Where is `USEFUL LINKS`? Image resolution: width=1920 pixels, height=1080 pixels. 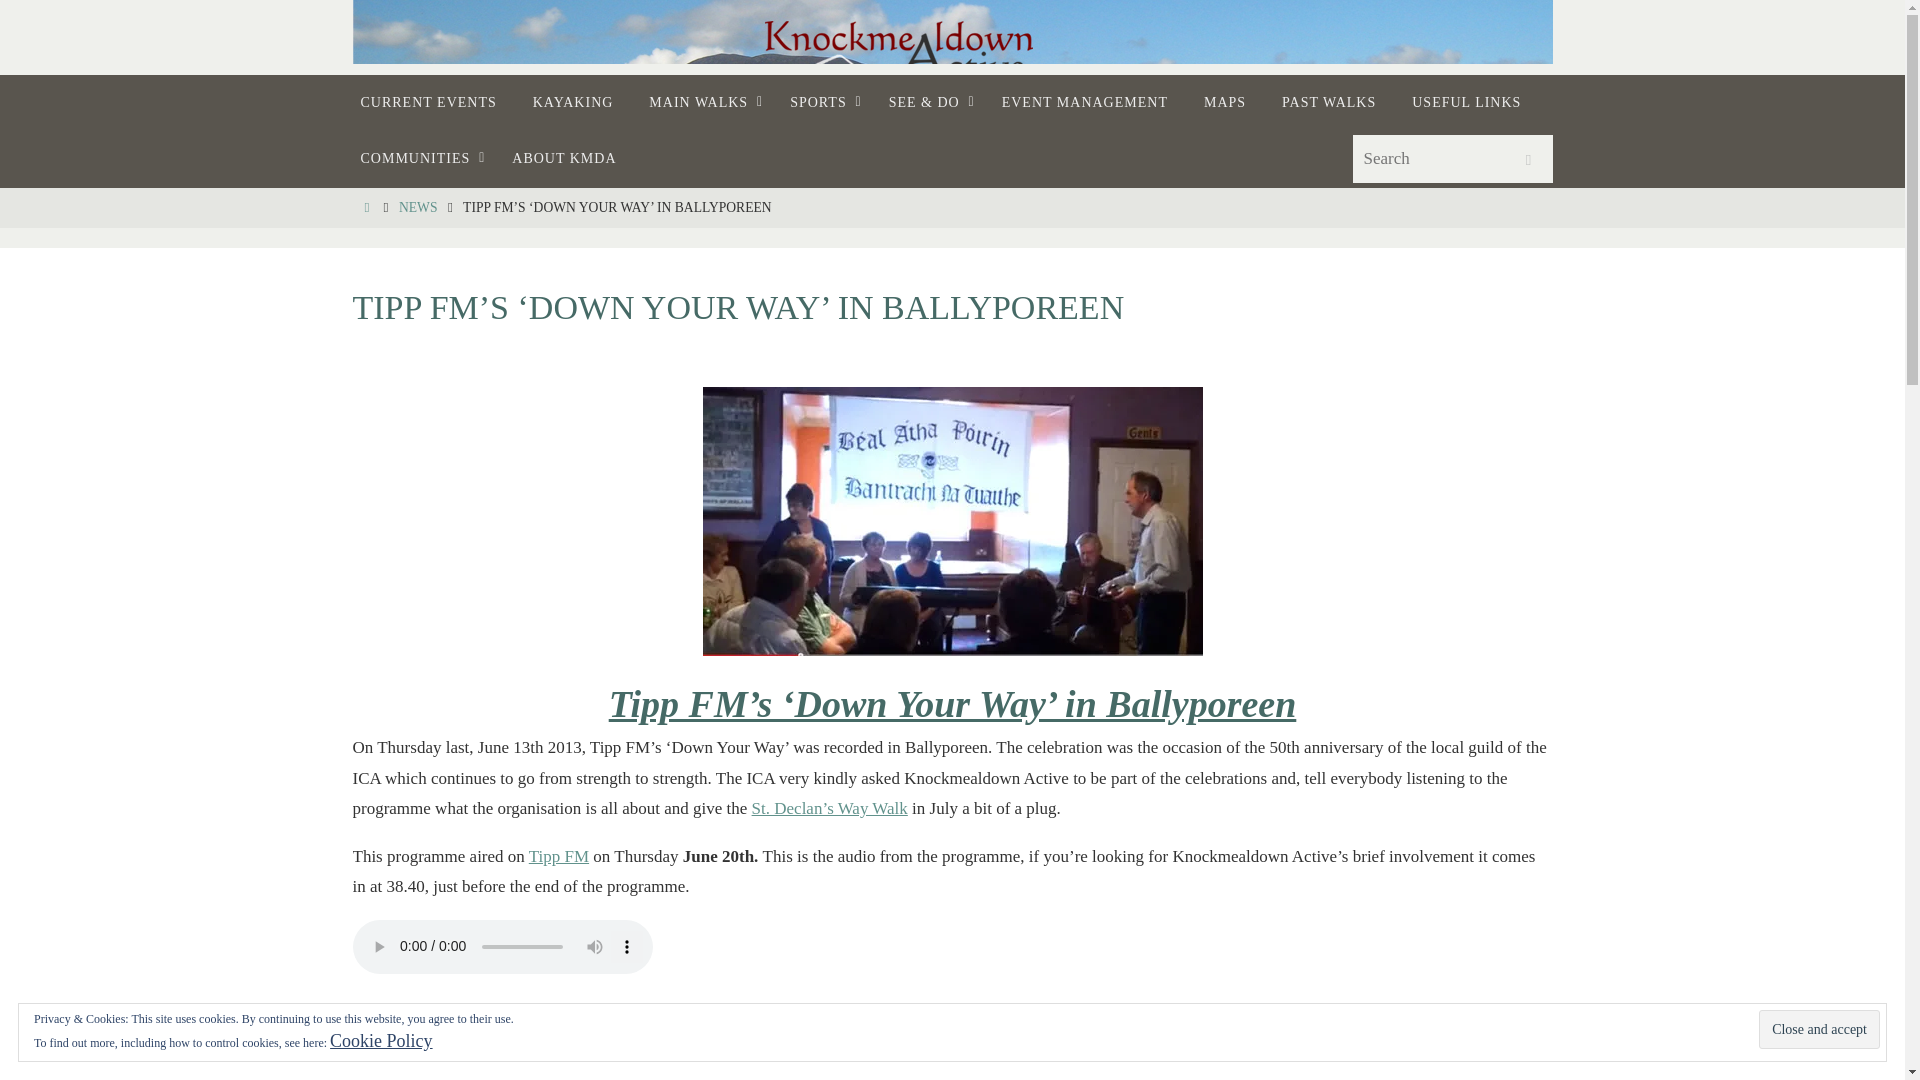 USEFUL LINKS is located at coordinates (1466, 102).